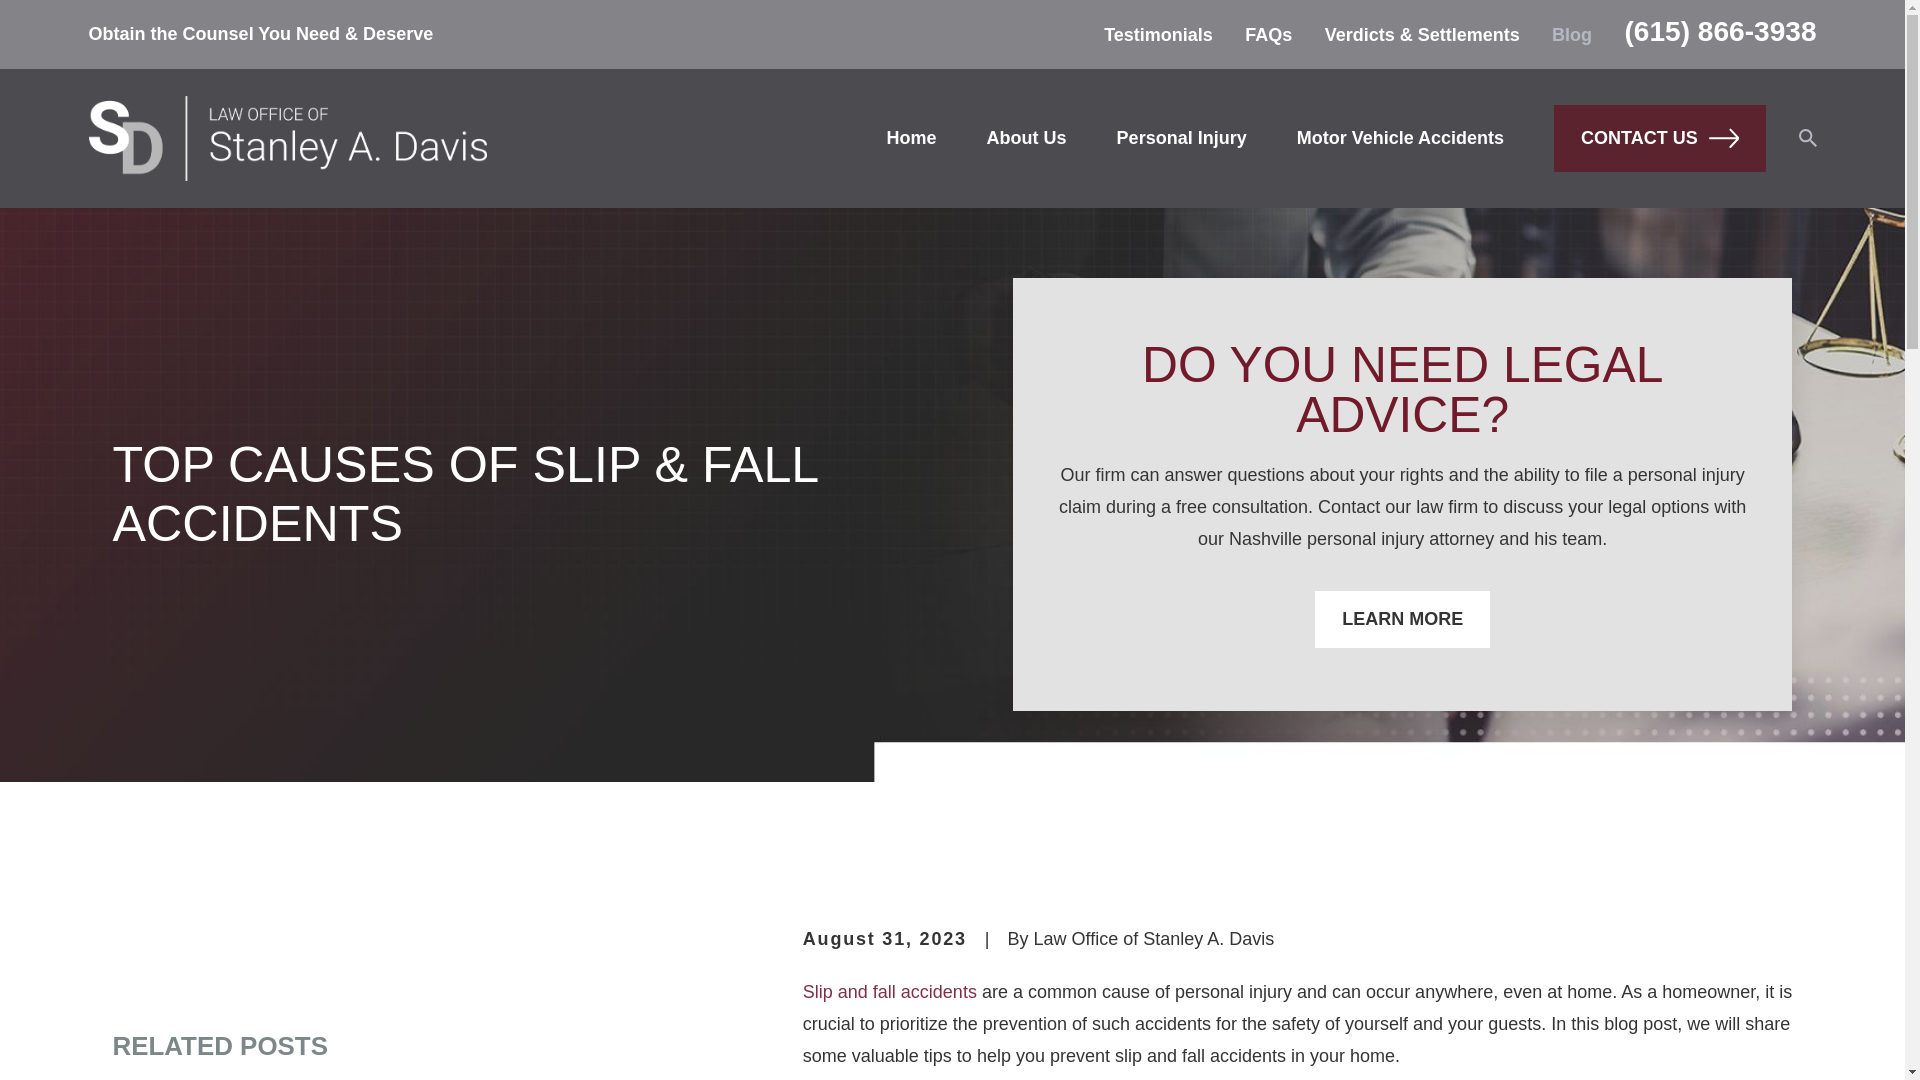 This screenshot has width=1920, height=1080. I want to click on About Us, so click(1026, 137).